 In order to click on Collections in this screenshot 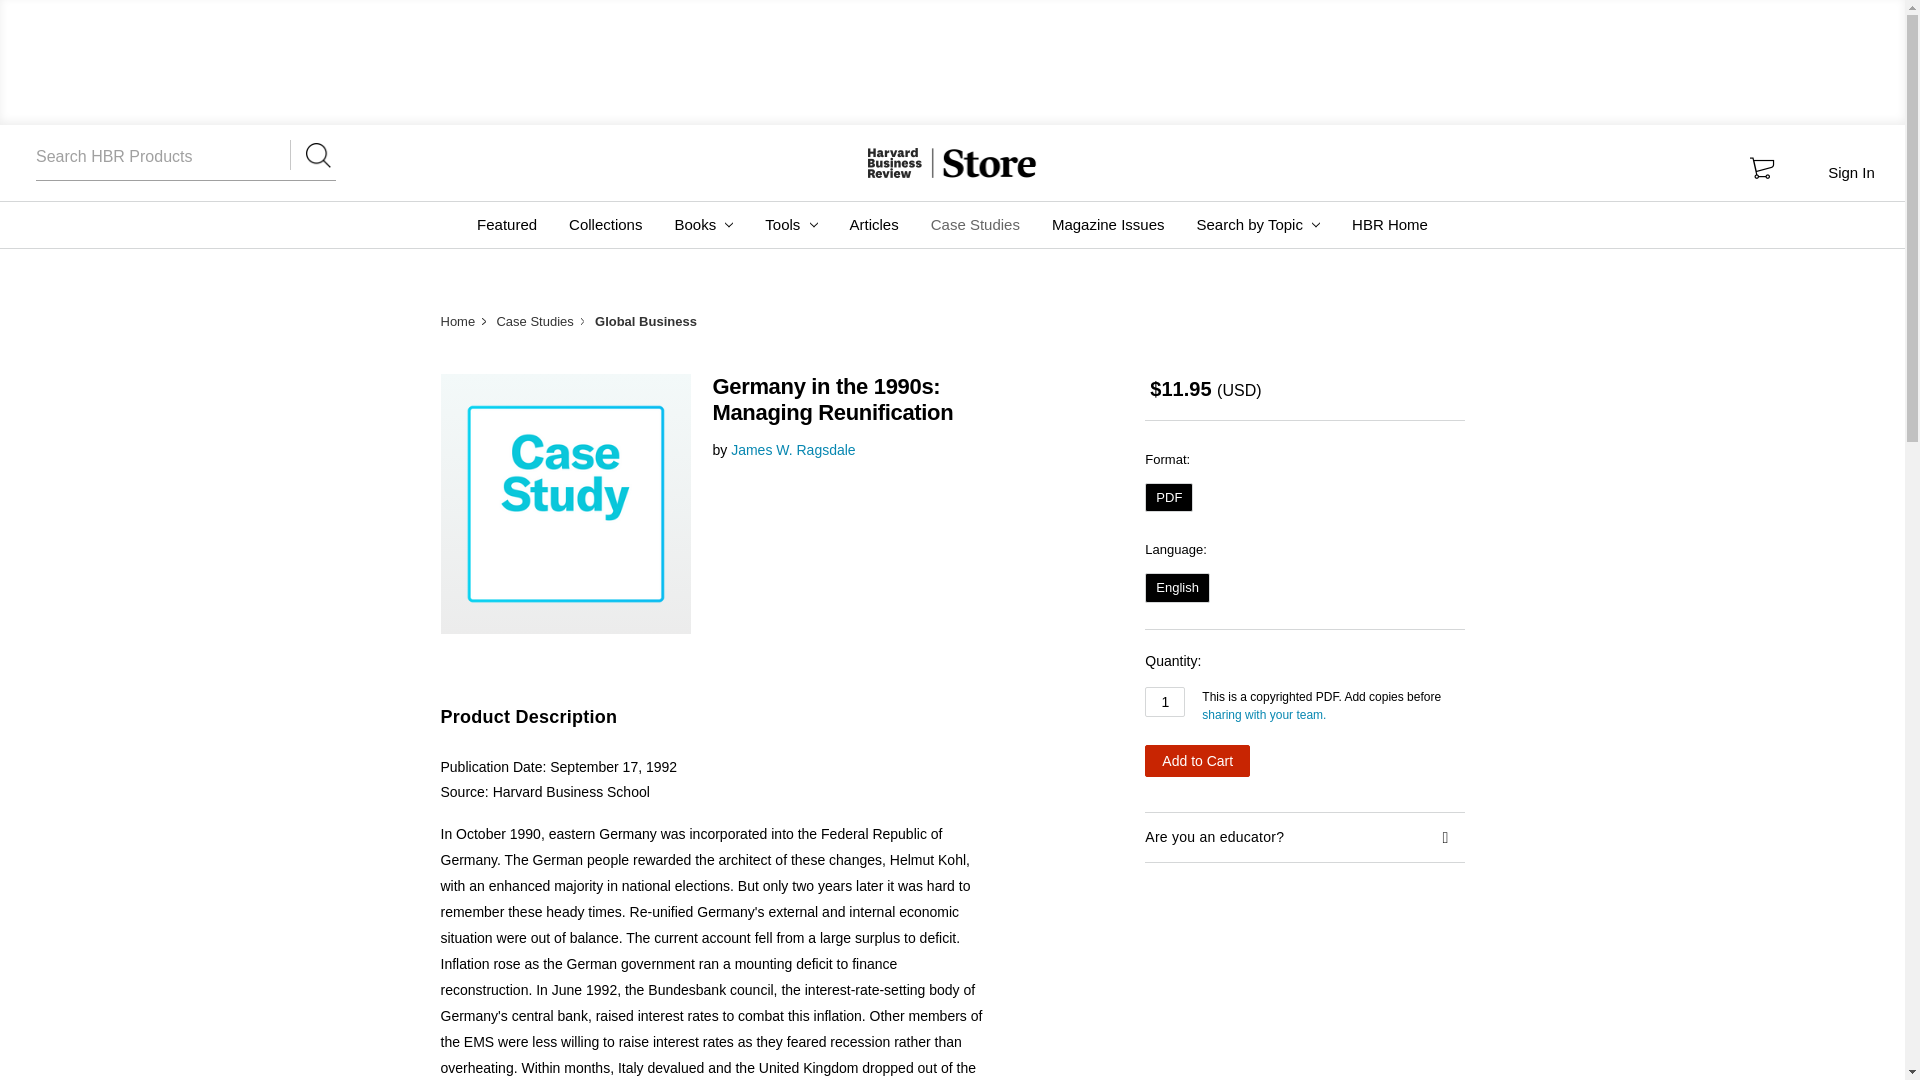, I will do `click(605, 224)`.